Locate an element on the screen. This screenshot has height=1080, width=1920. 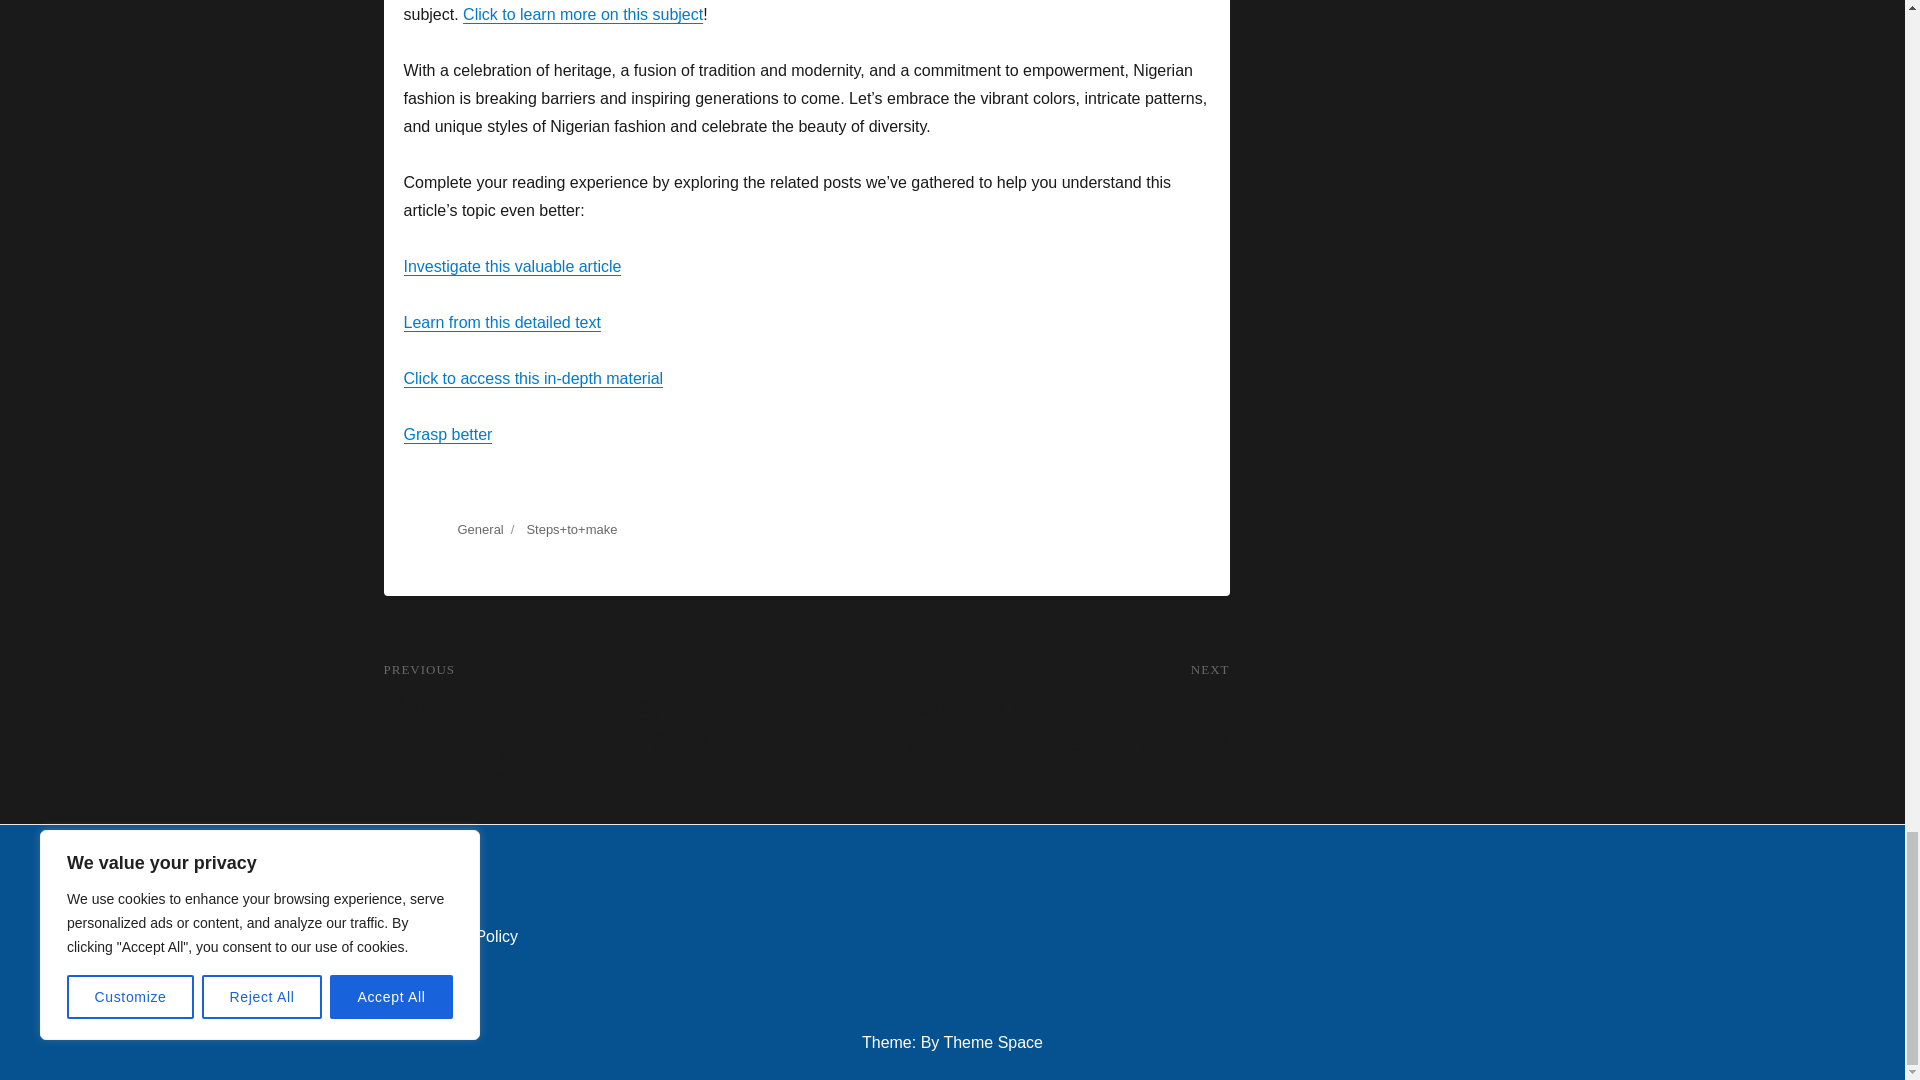
Grasp better is located at coordinates (448, 434).